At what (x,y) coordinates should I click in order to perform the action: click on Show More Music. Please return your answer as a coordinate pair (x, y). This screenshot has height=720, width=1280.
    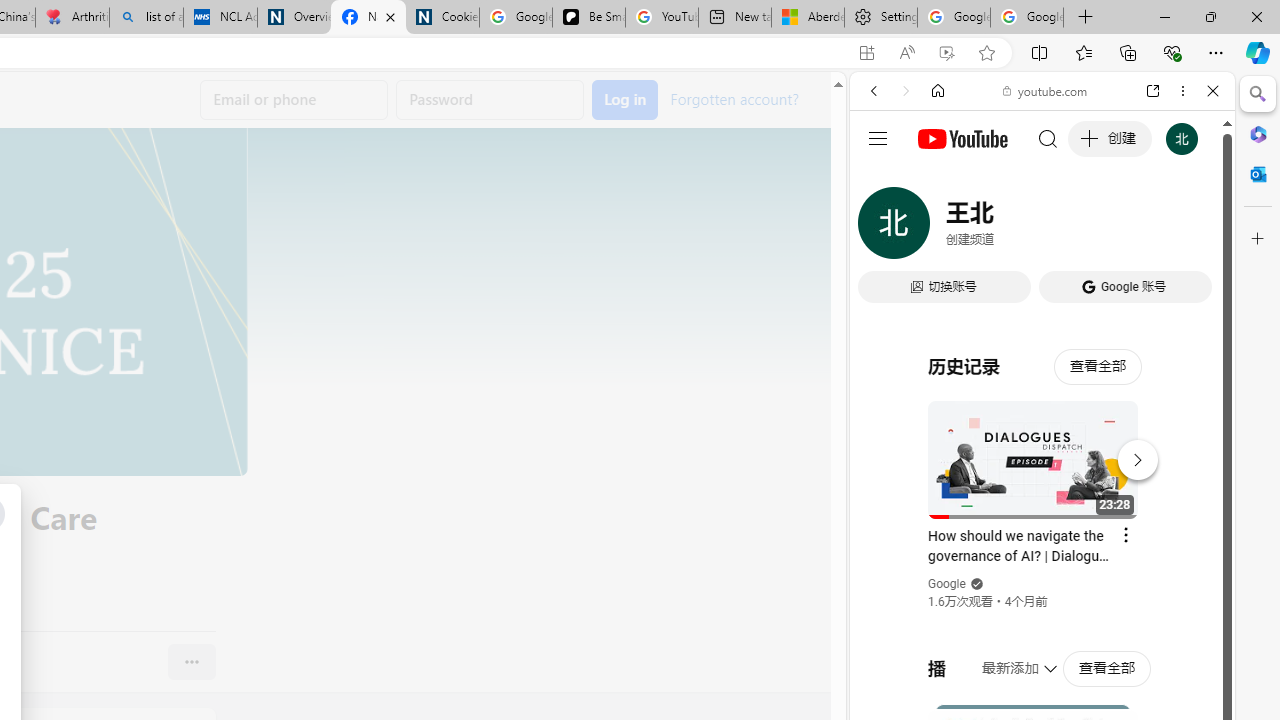
    Looking at the image, I should click on (1164, 546).